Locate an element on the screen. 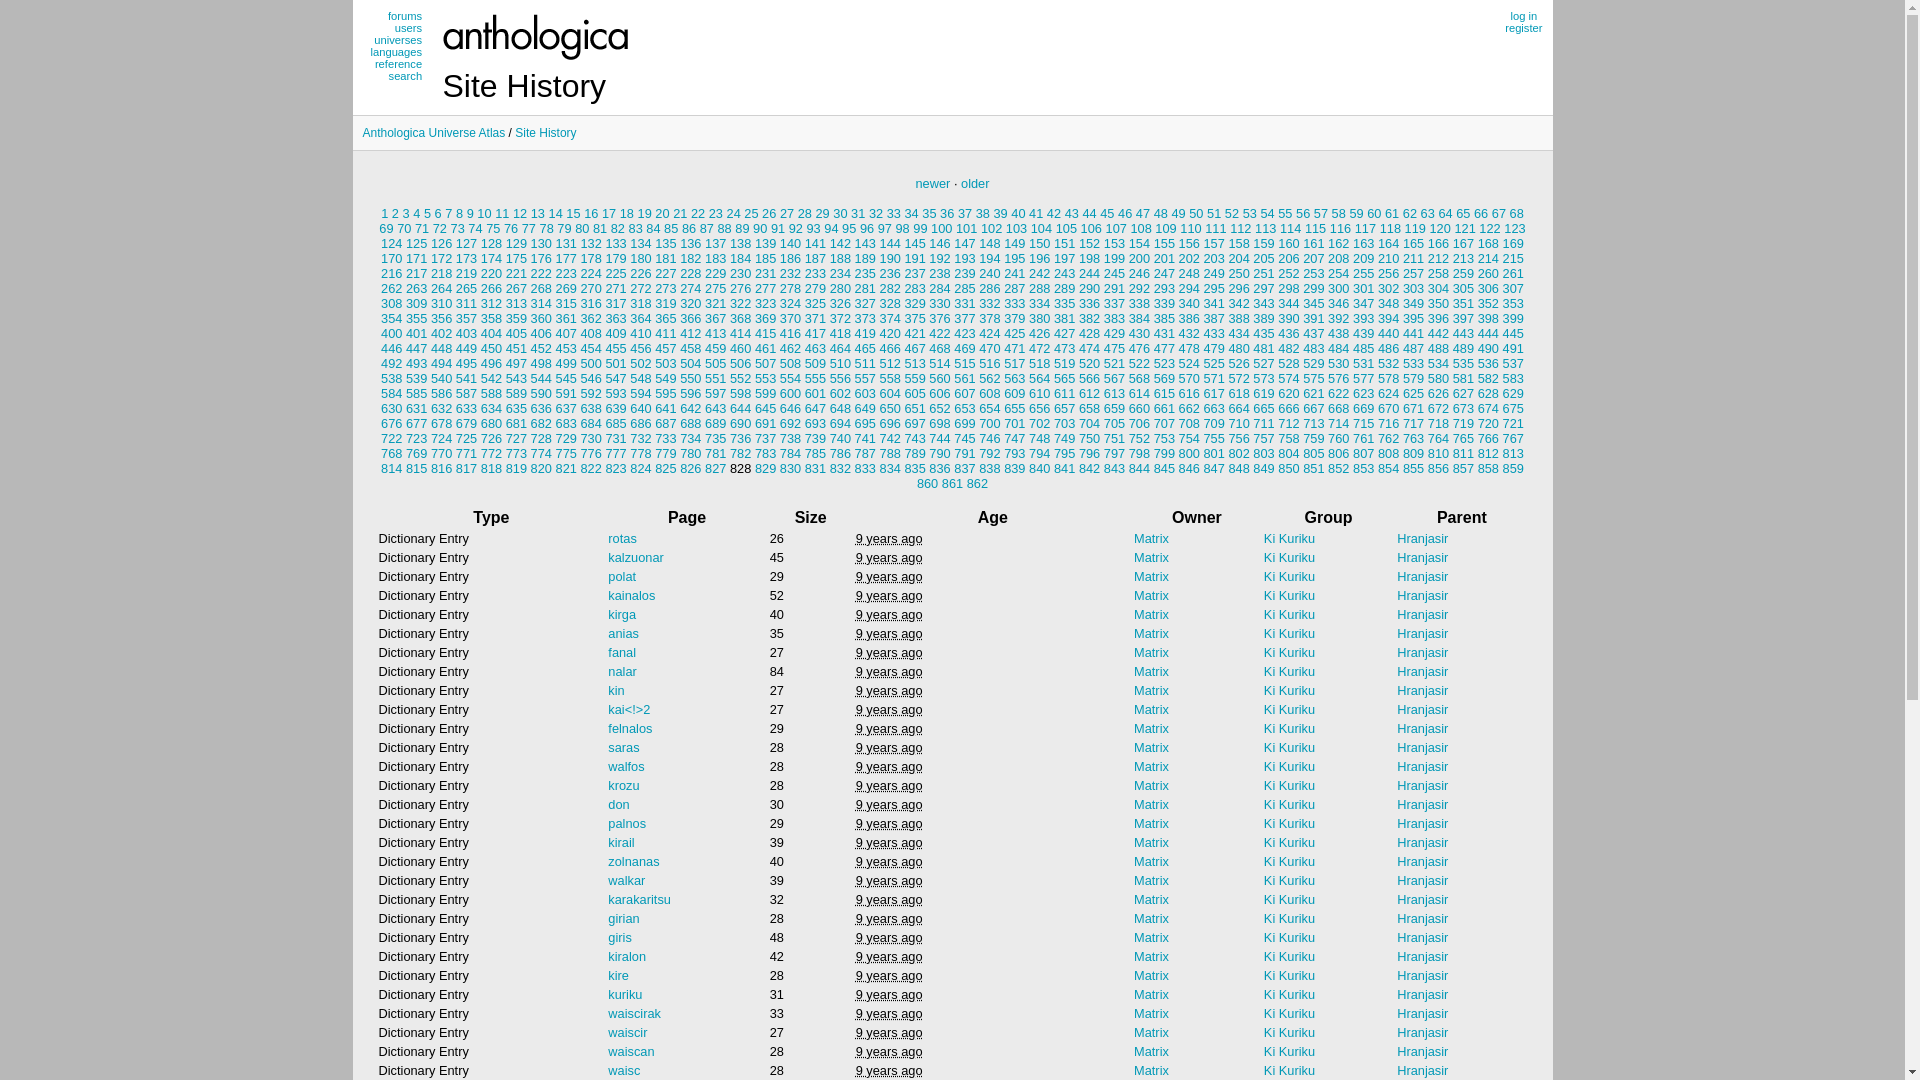 This screenshot has width=1920, height=1080. 605 is located at coordinates (914, 394).